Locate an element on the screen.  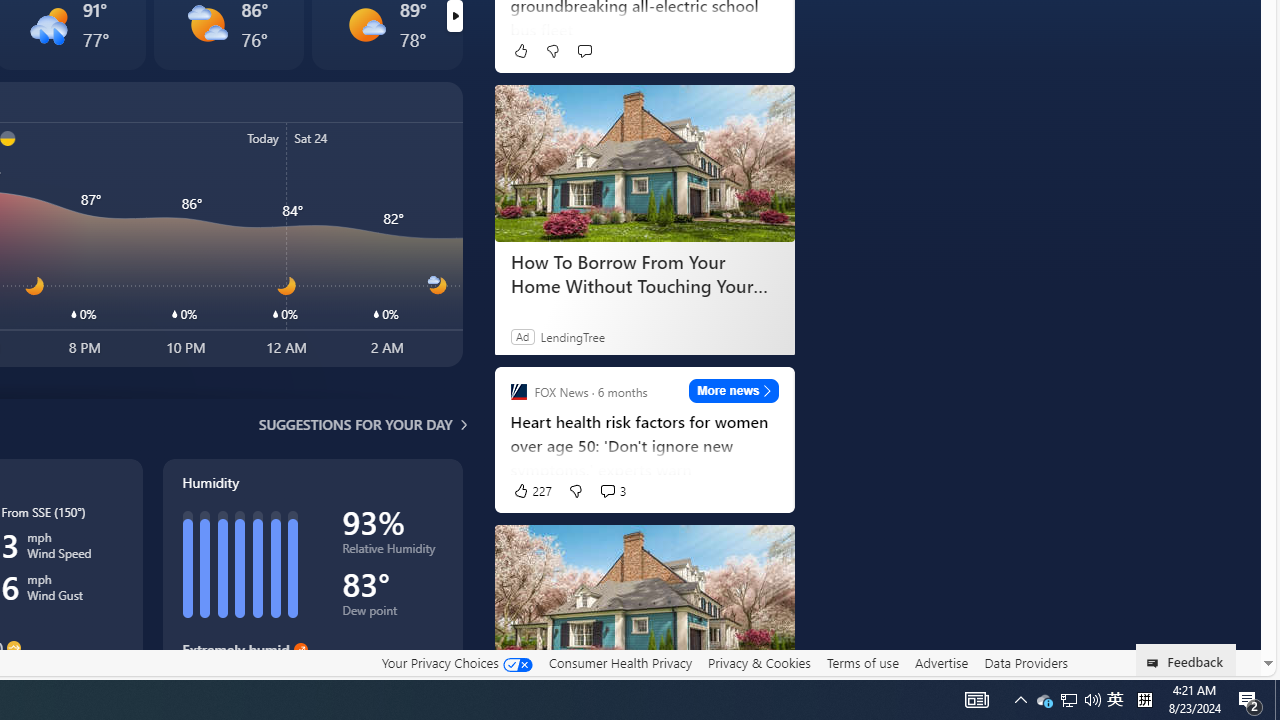
LendingTree is located at coordinates (572, 336).